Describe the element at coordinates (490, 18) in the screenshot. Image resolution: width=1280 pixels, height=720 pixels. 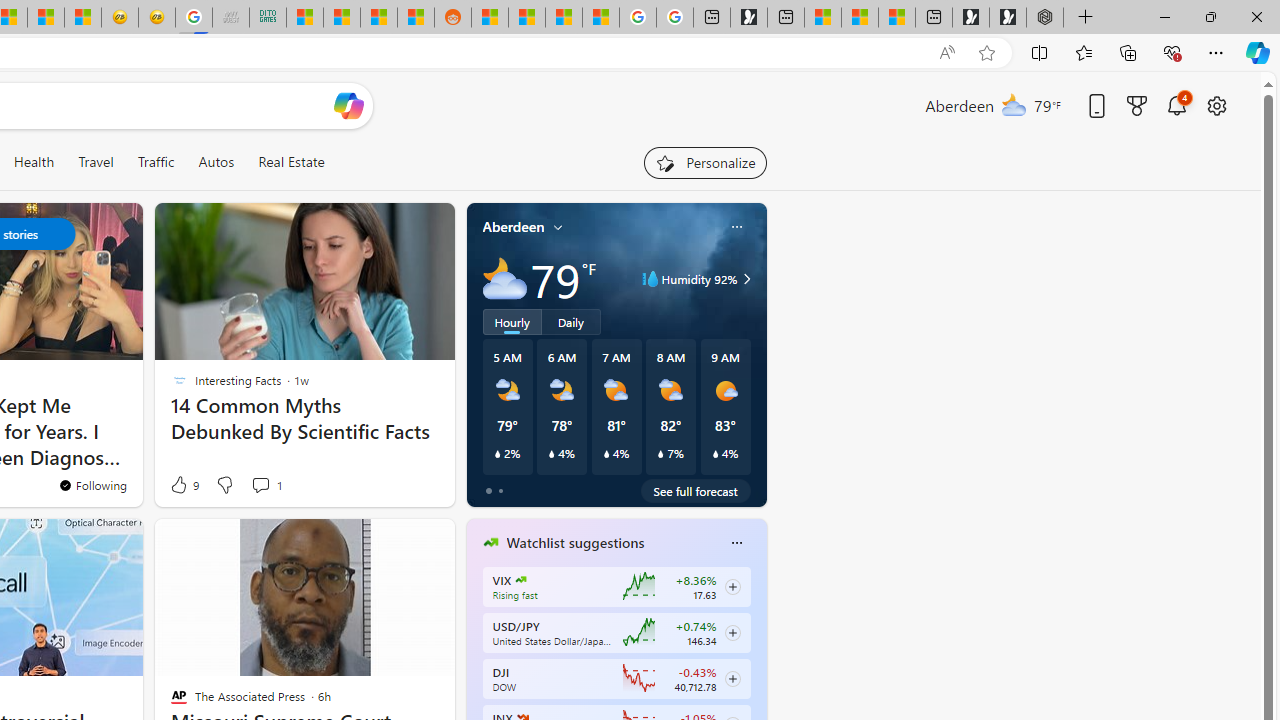
I see `R******* | Trusted Community Engagement and Contributions` at that location.